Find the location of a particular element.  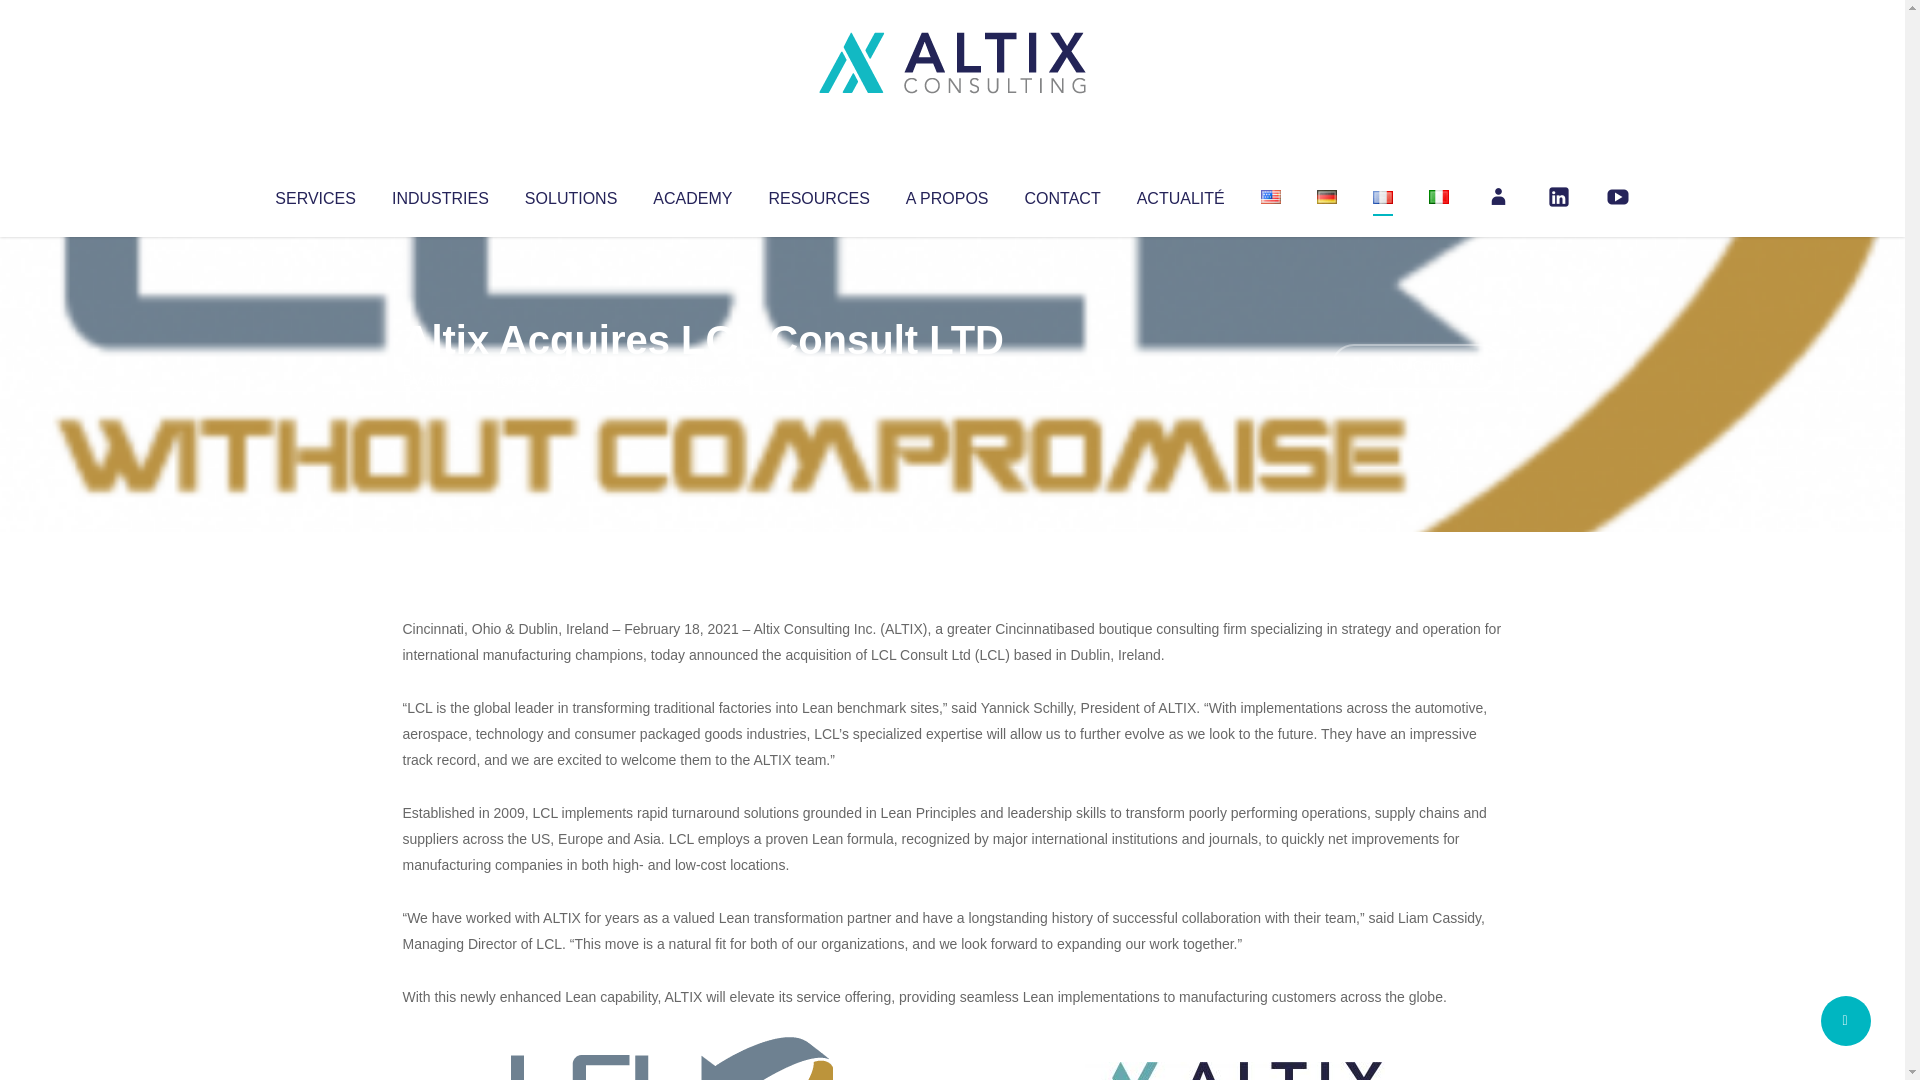

SERVICES is located at coordinates (314, 194).